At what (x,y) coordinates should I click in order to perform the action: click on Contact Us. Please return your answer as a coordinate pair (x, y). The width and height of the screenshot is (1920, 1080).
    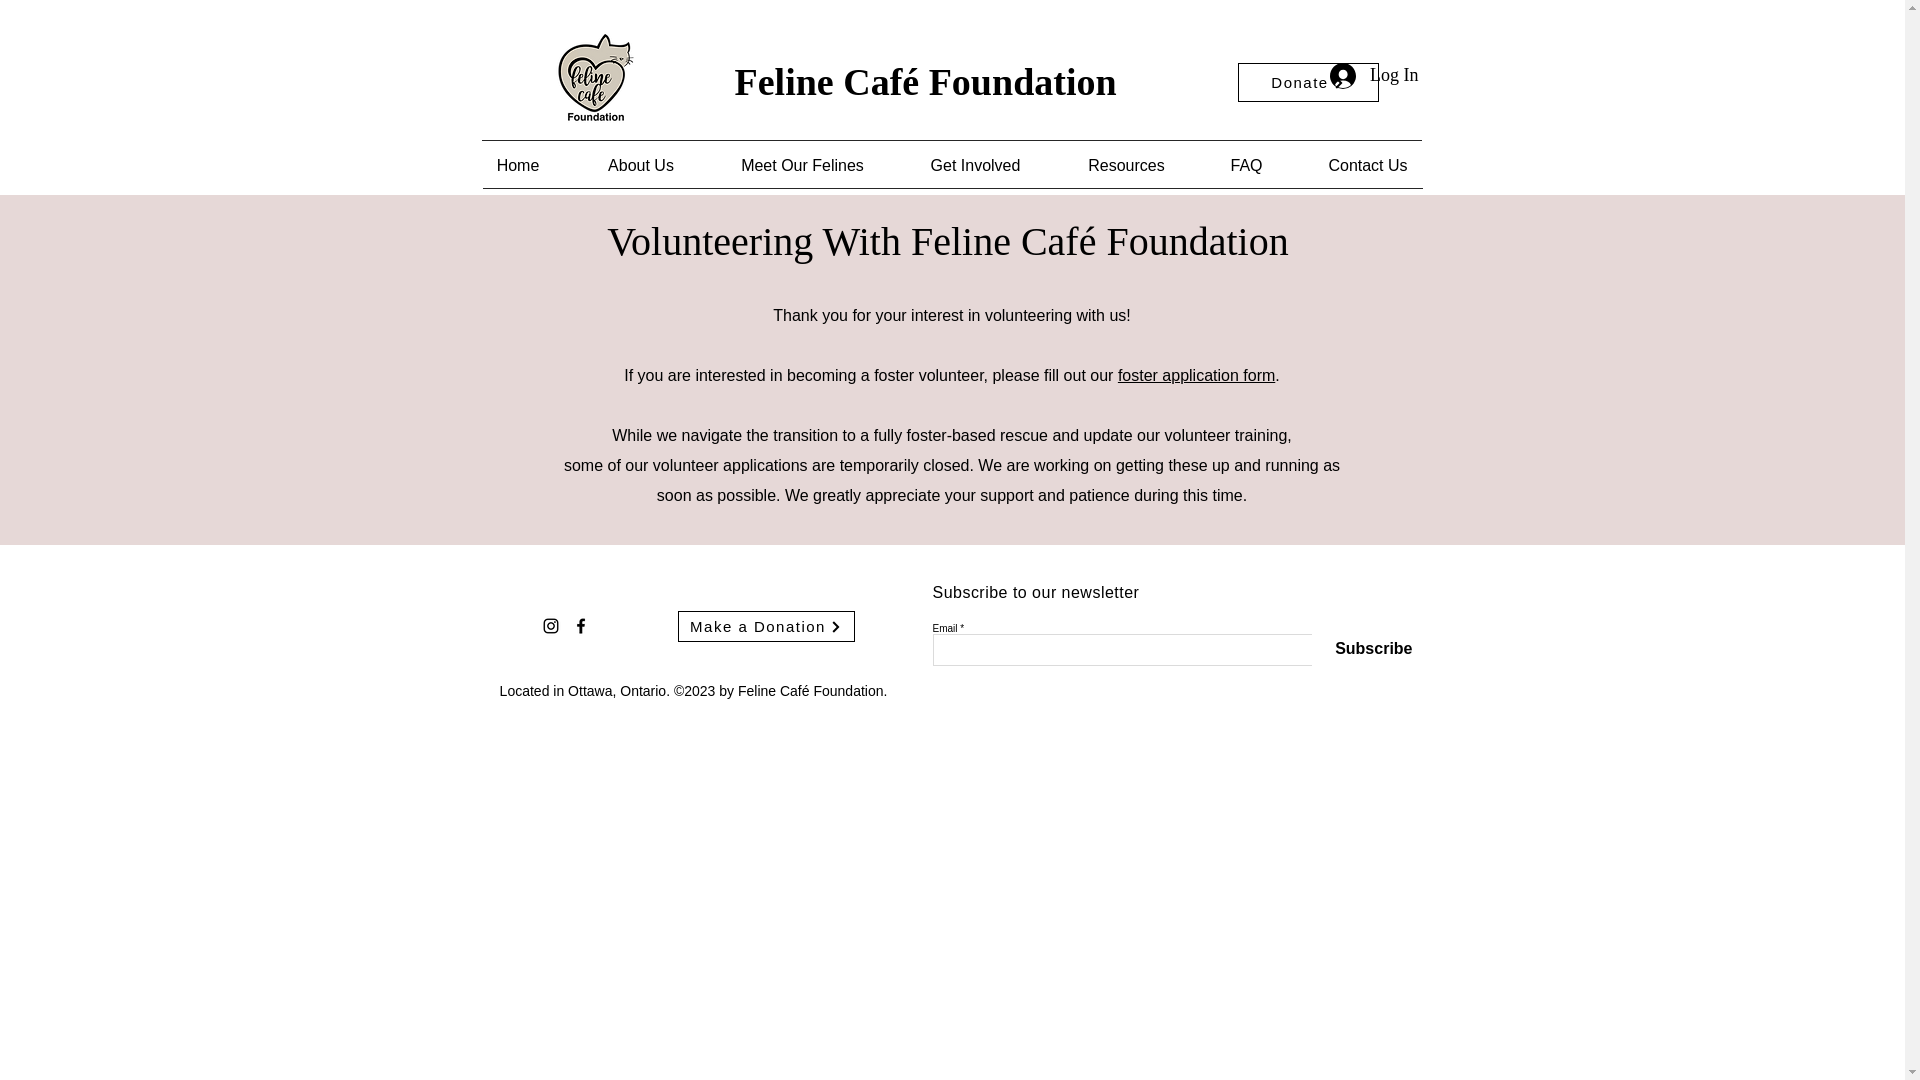
    Looking at the image, I should click on (1368, 164).